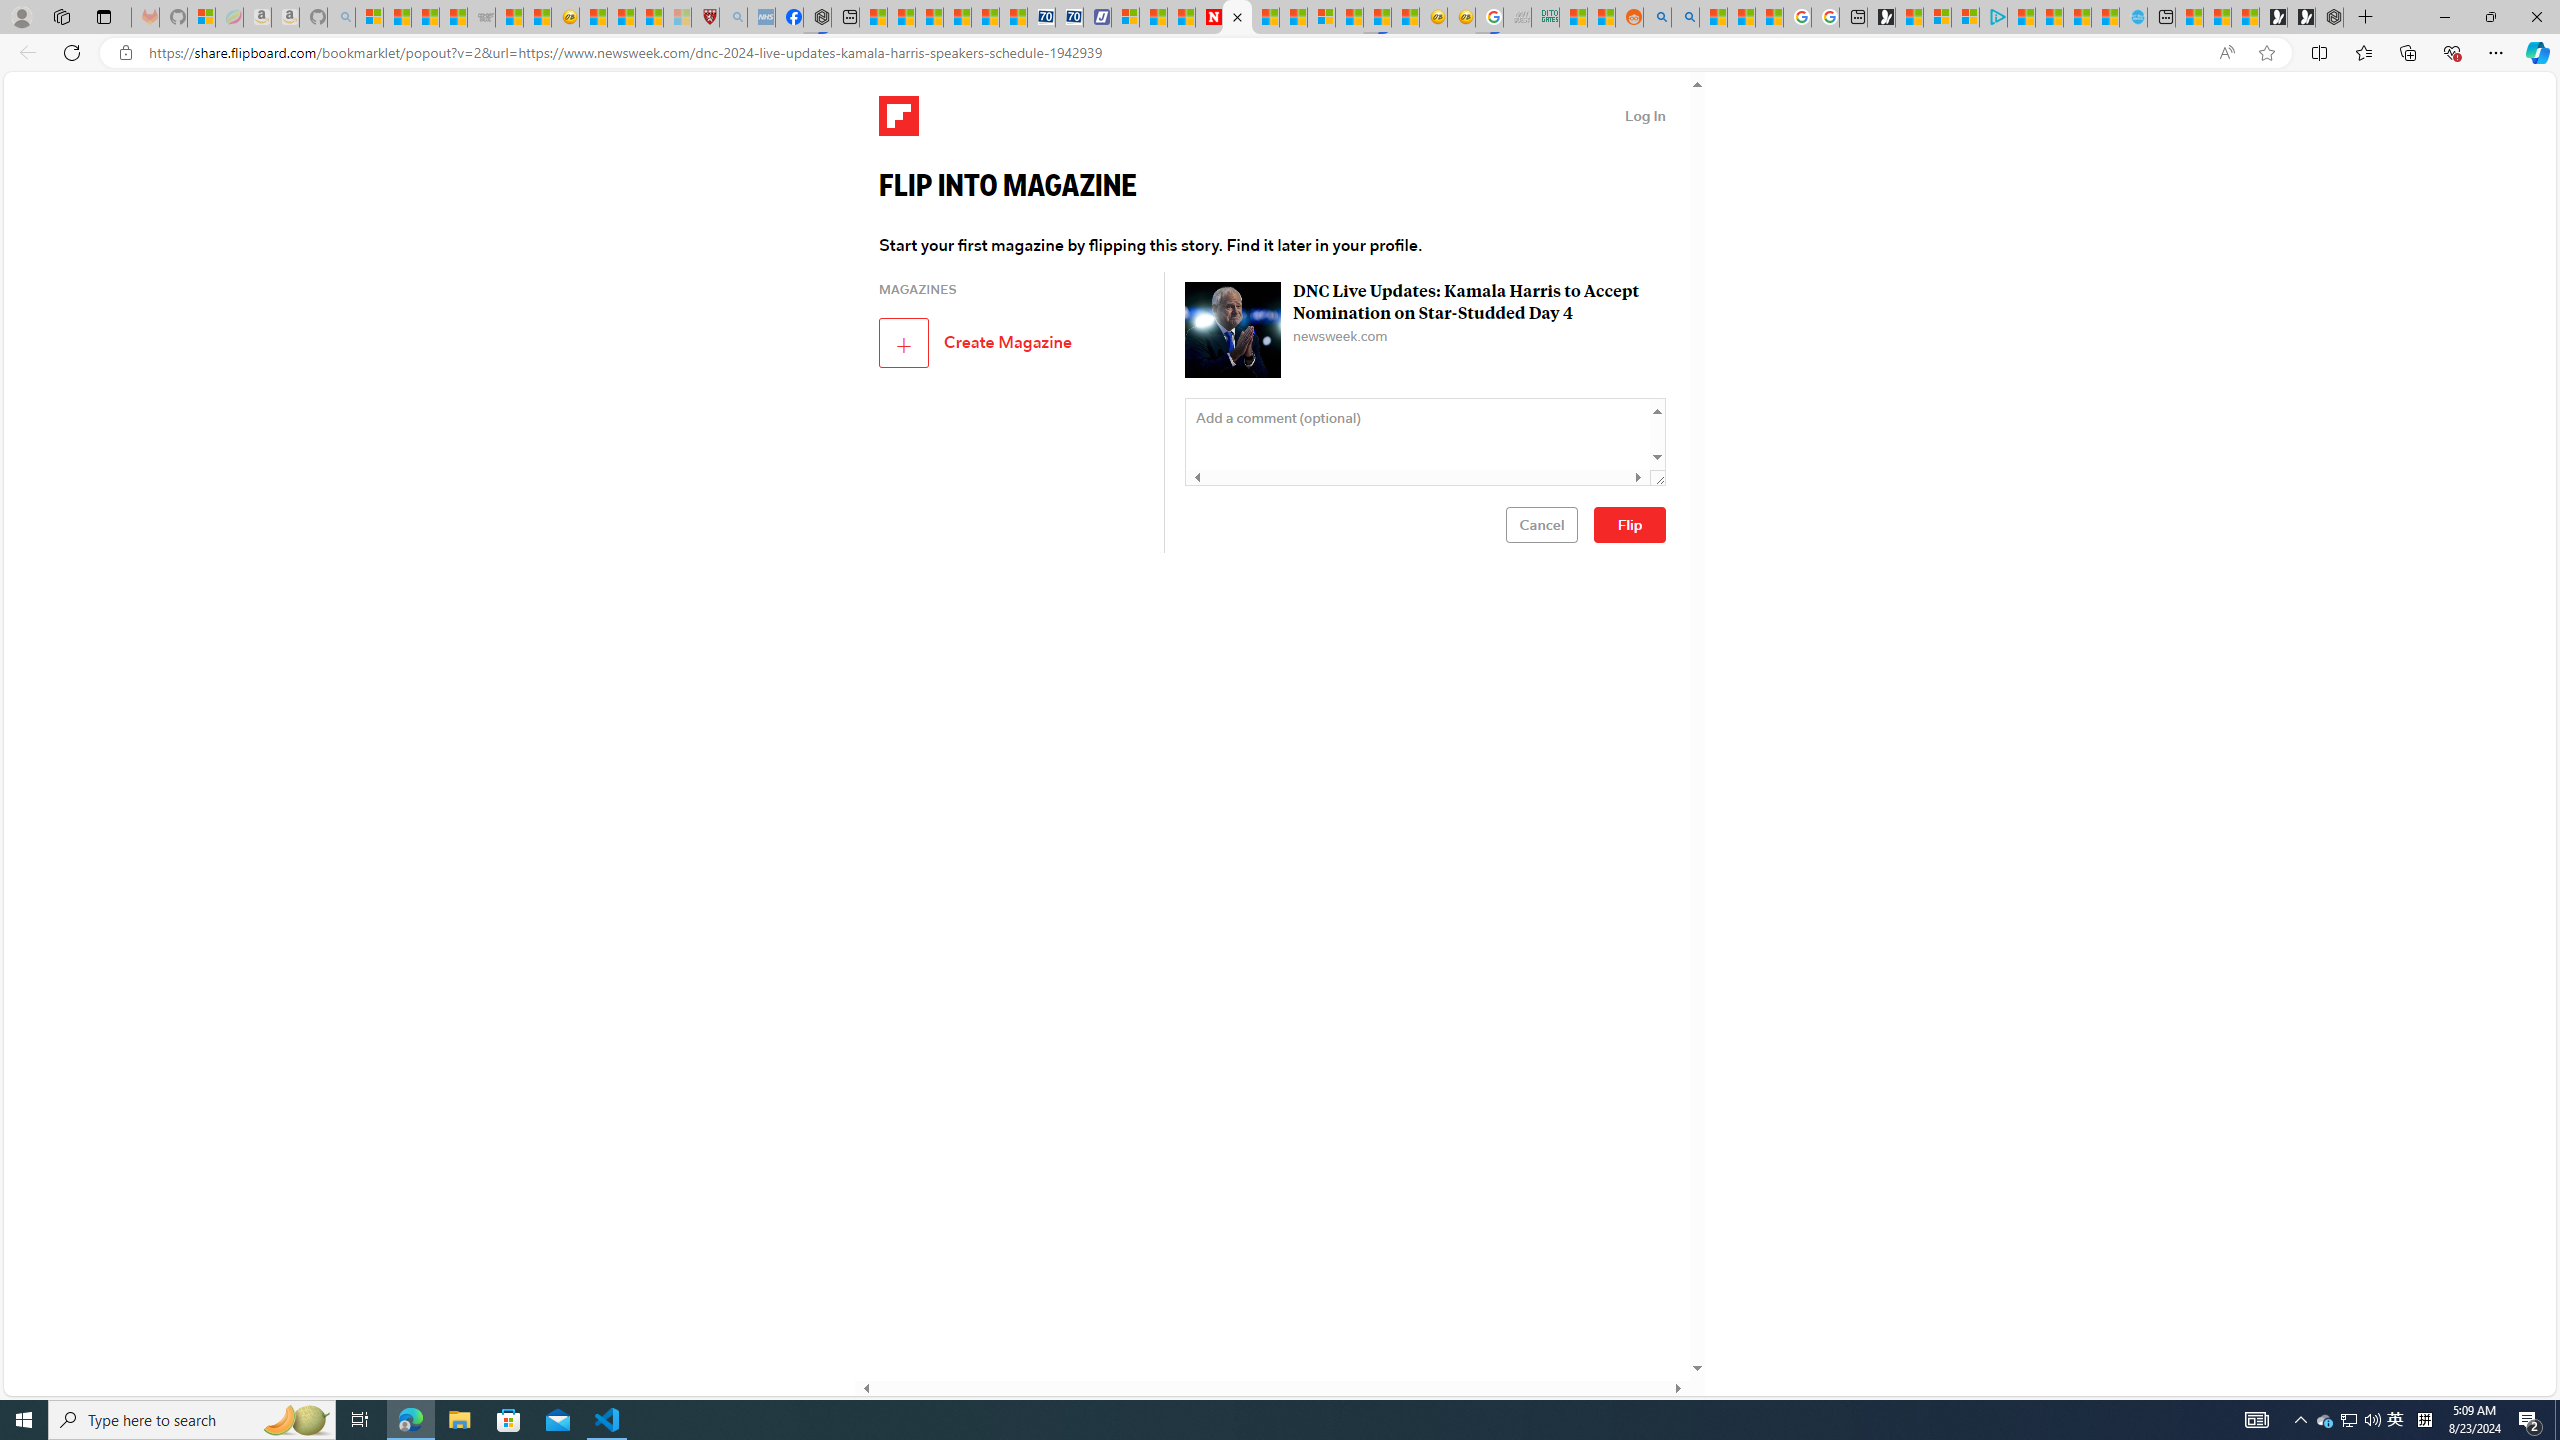 This screenshot has height=1440, width=2560. Describe the element at coordinates (648, 17) in the screenshot. I see `Science - MSN` at that location.